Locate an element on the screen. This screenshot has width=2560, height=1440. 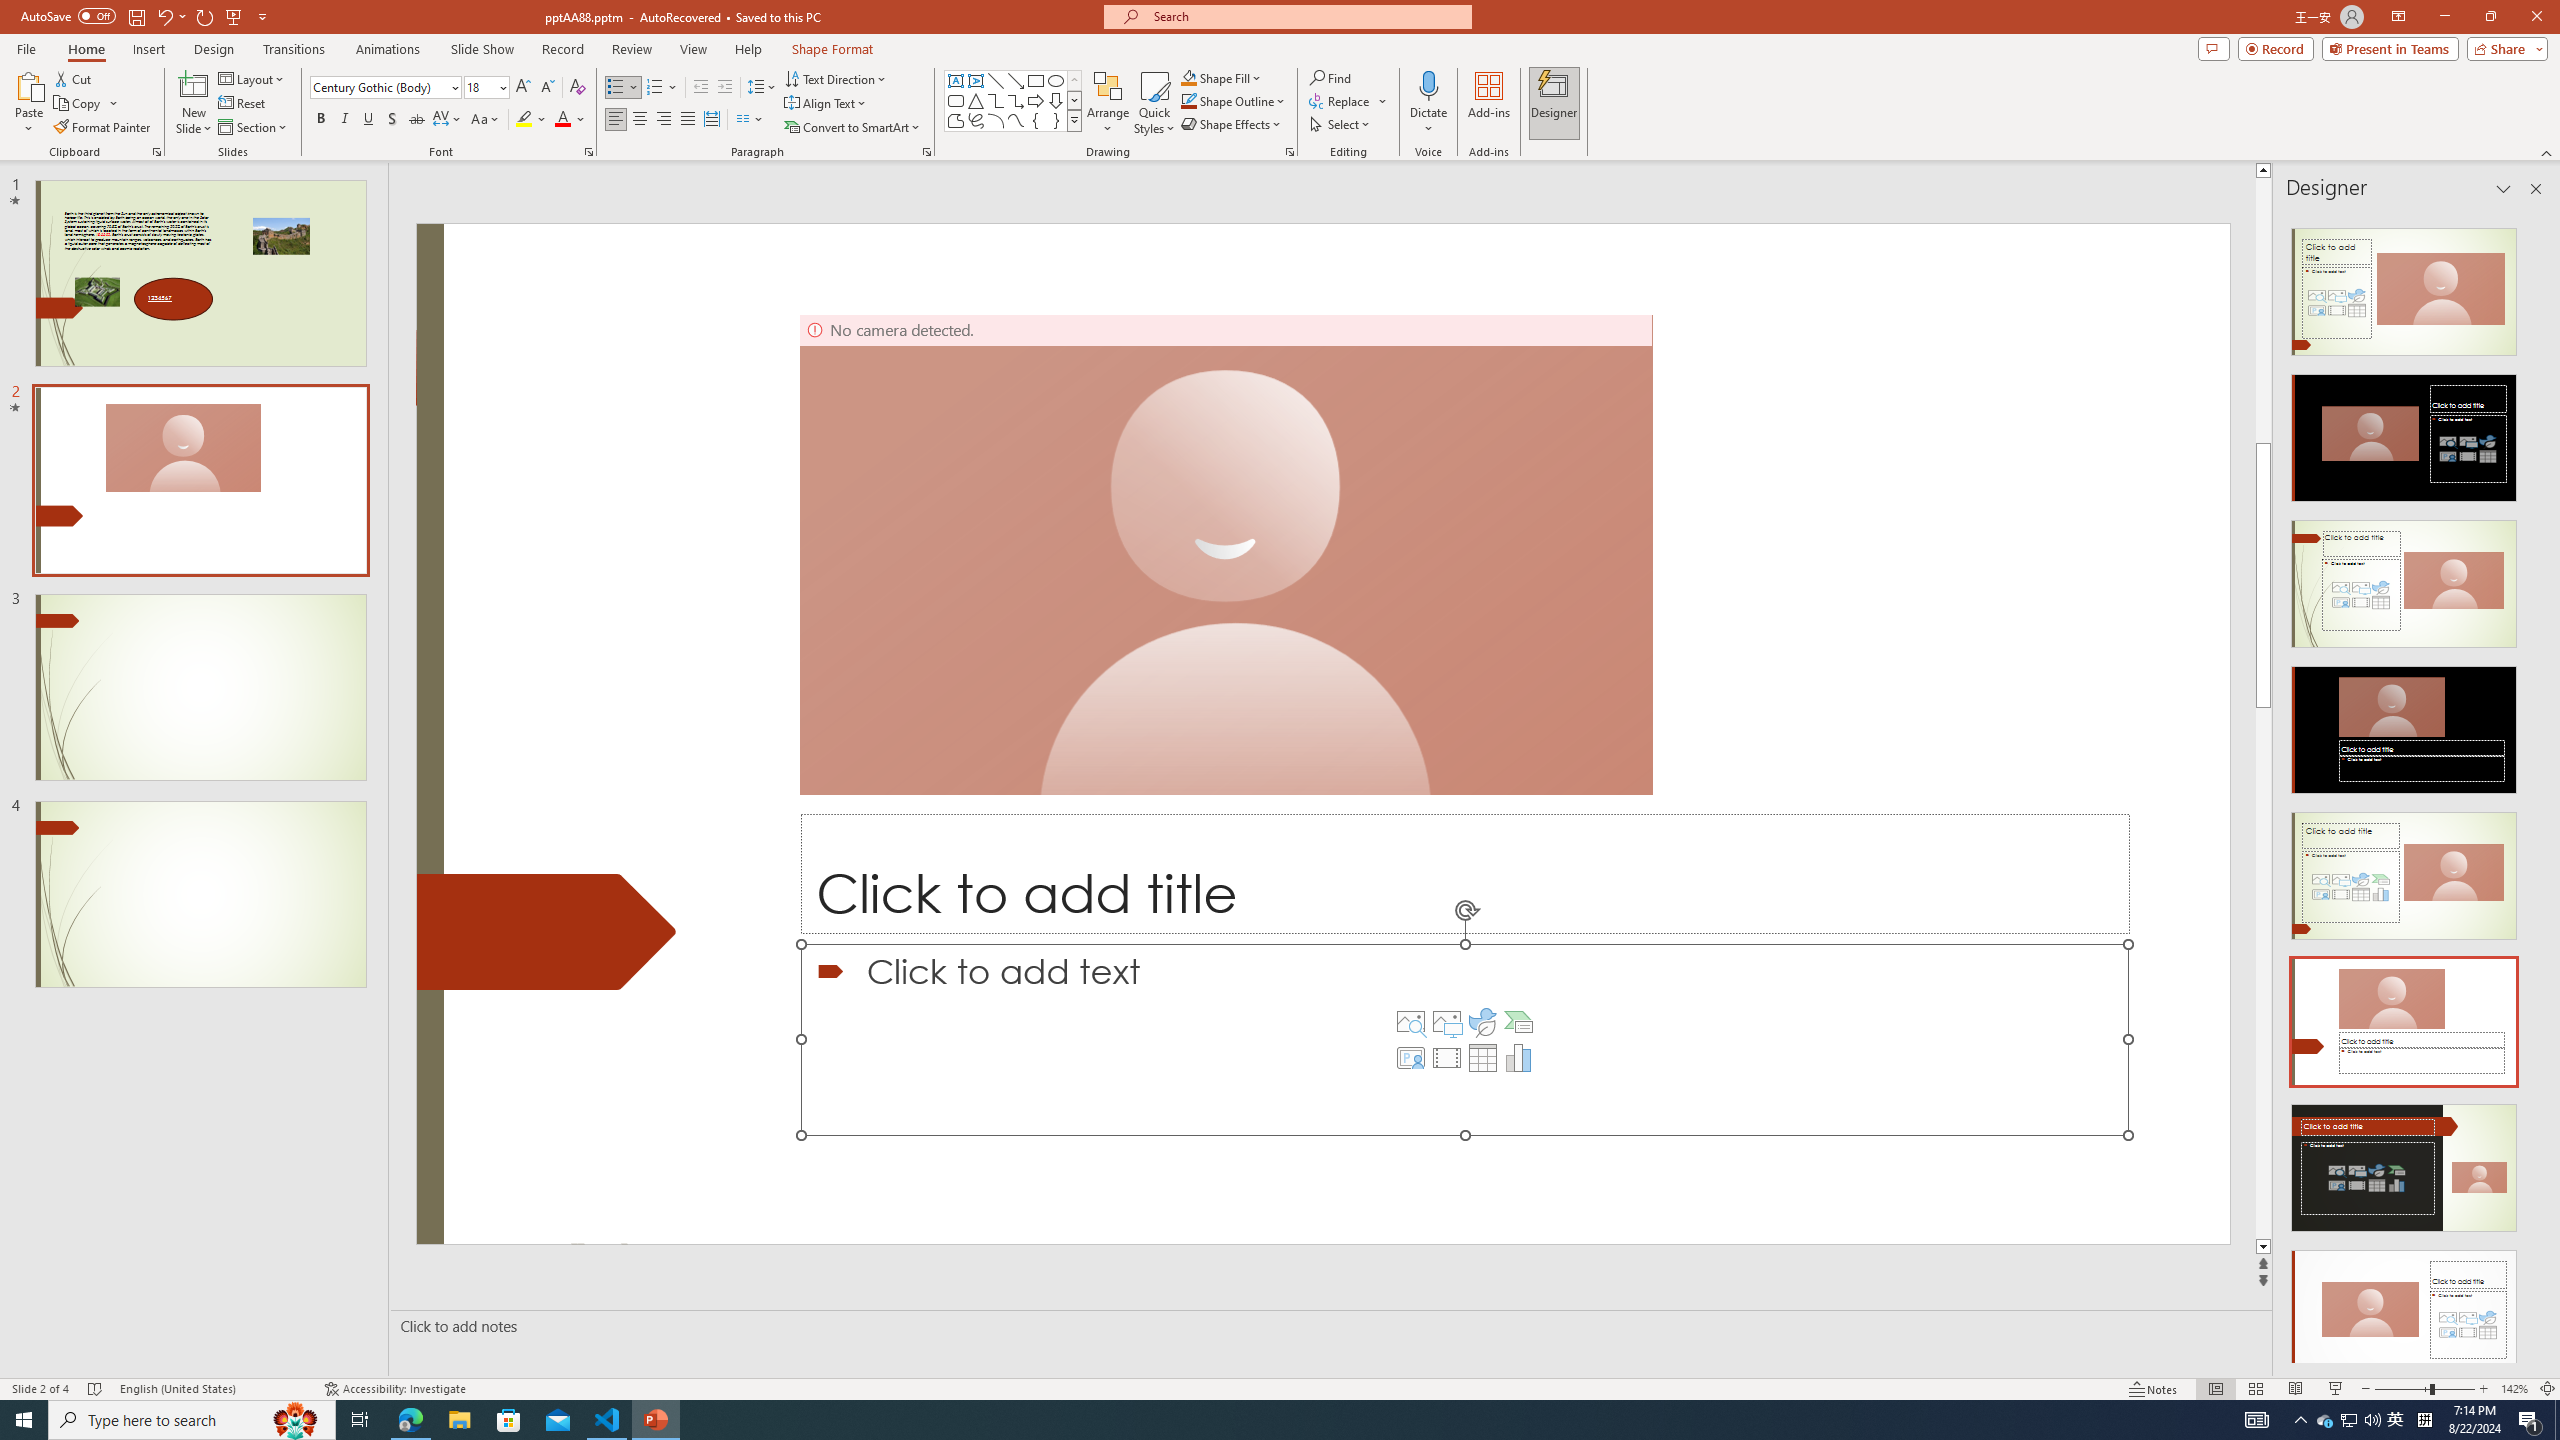
Content Placeholder is located at coordinates (1464, 1039).